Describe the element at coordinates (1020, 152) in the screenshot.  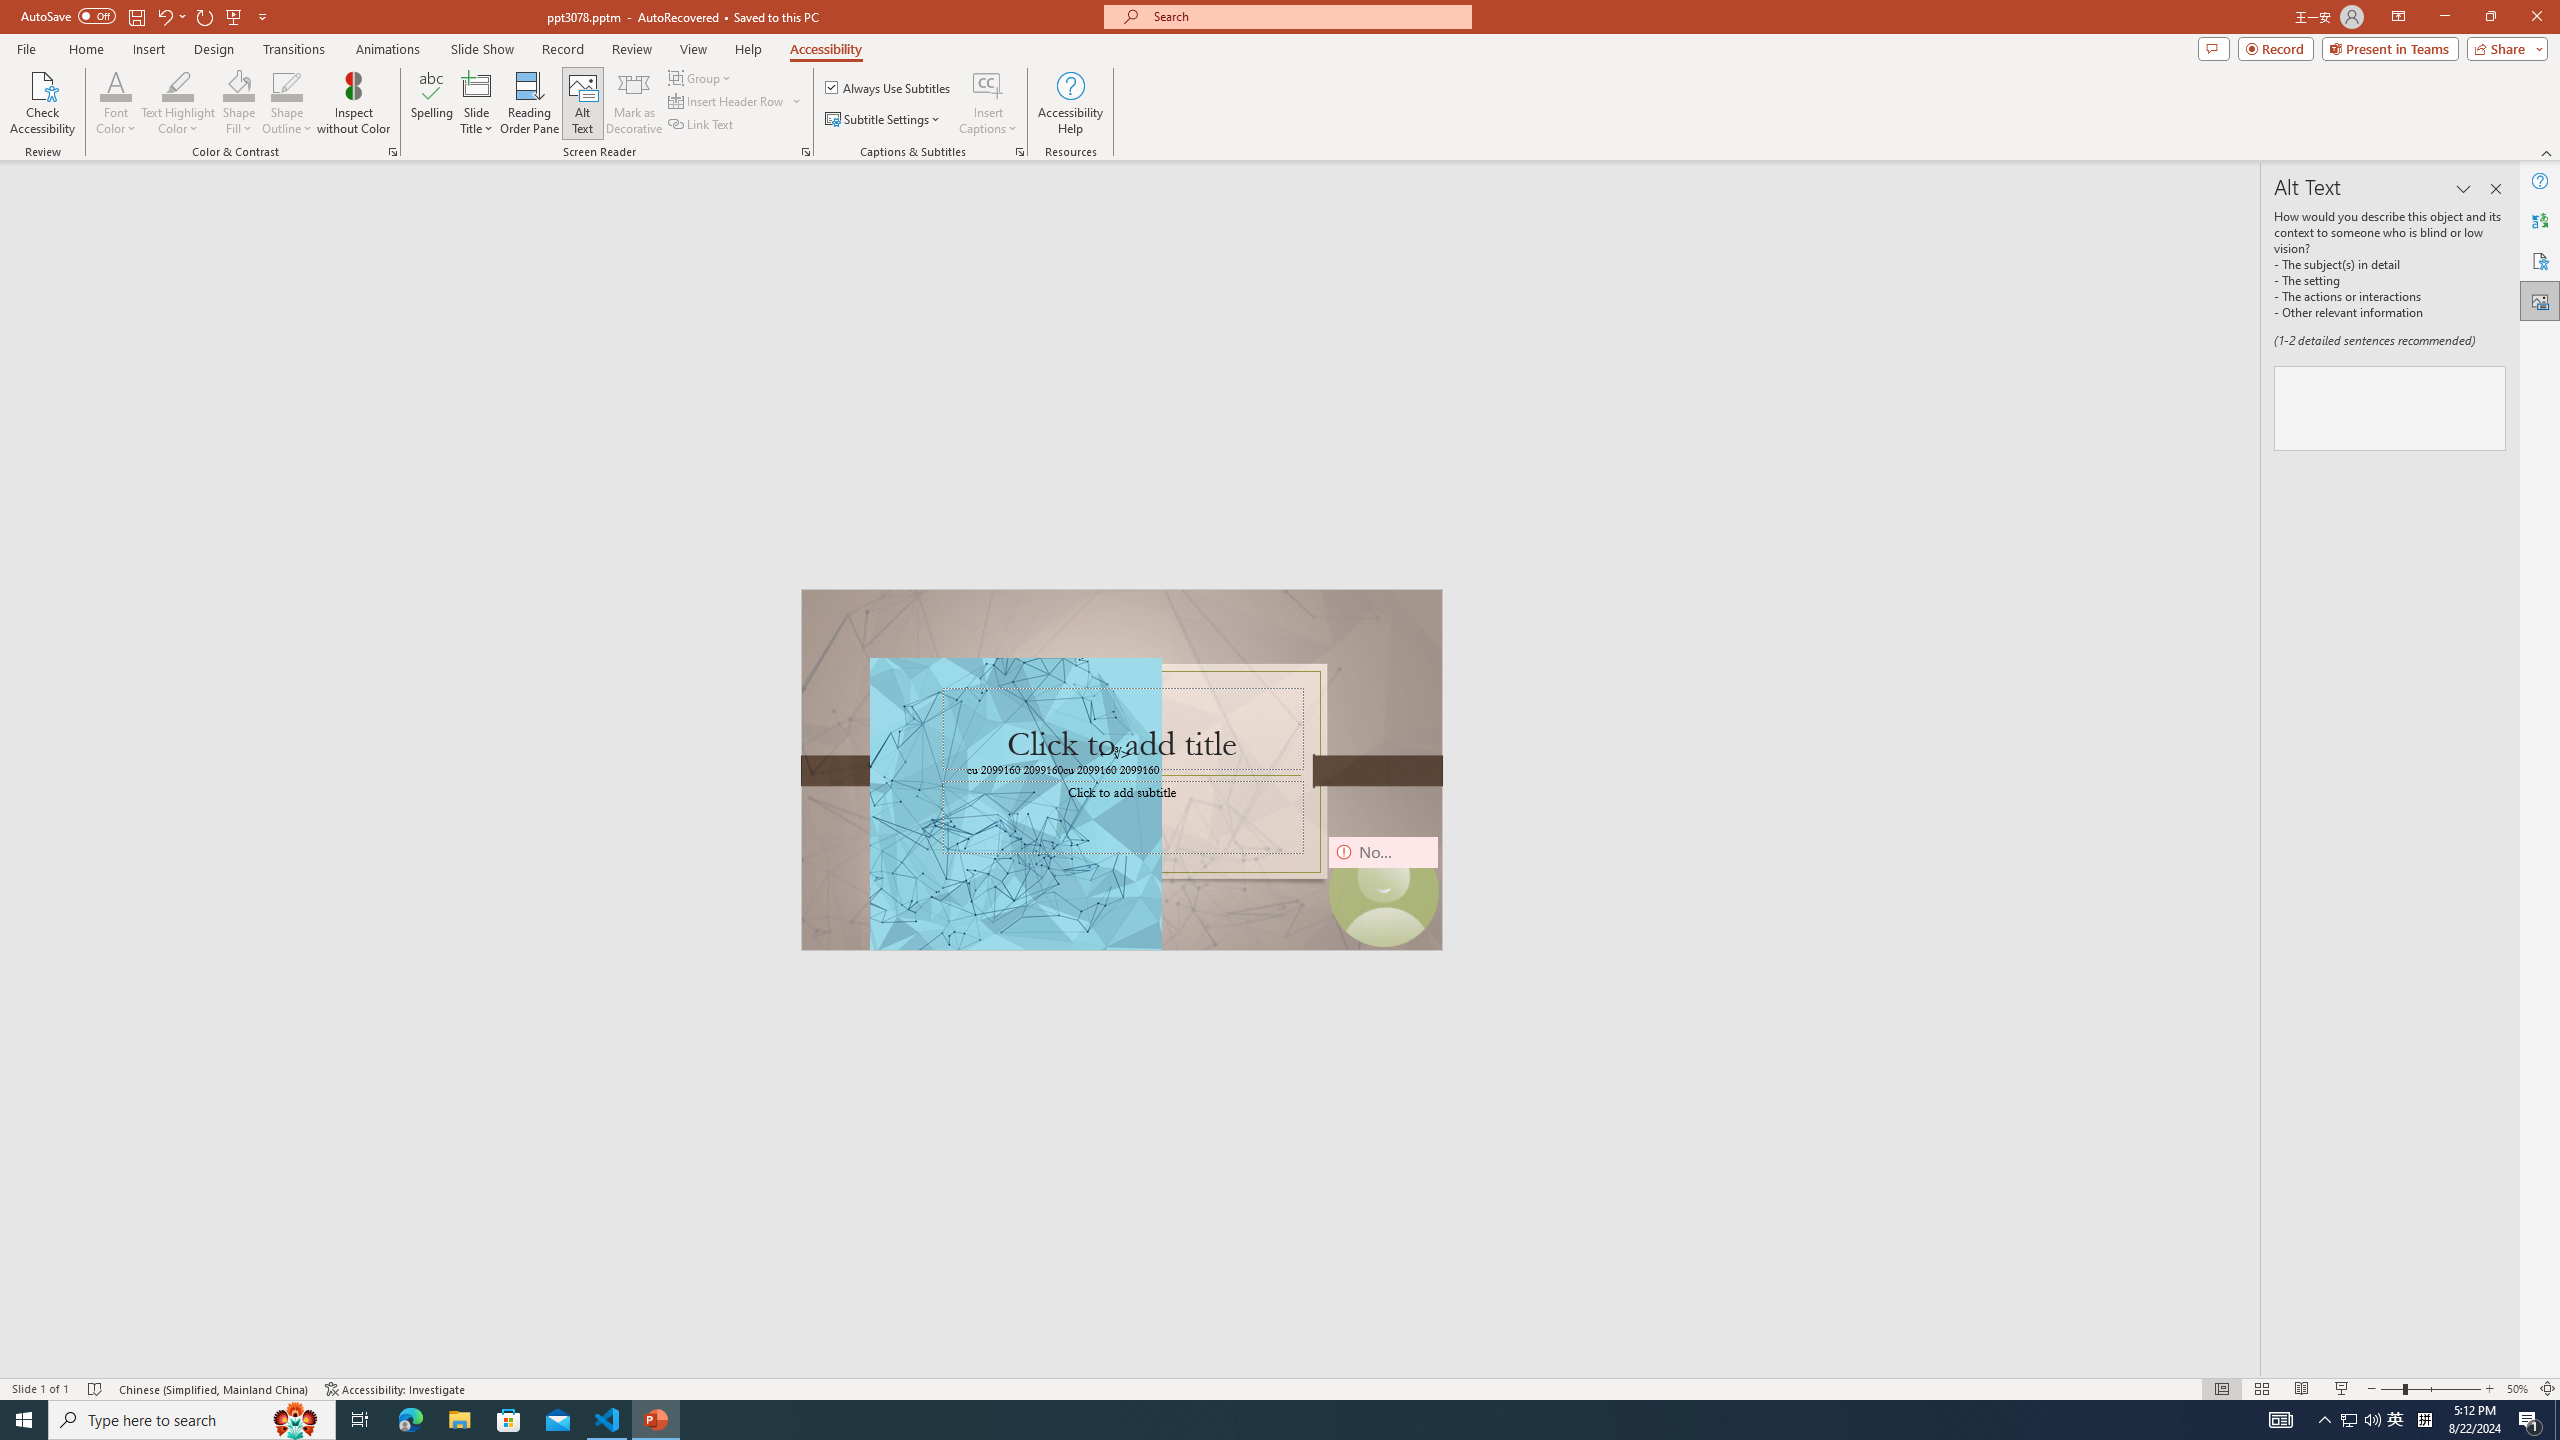
I see `Captions & Subtitles` at that location.